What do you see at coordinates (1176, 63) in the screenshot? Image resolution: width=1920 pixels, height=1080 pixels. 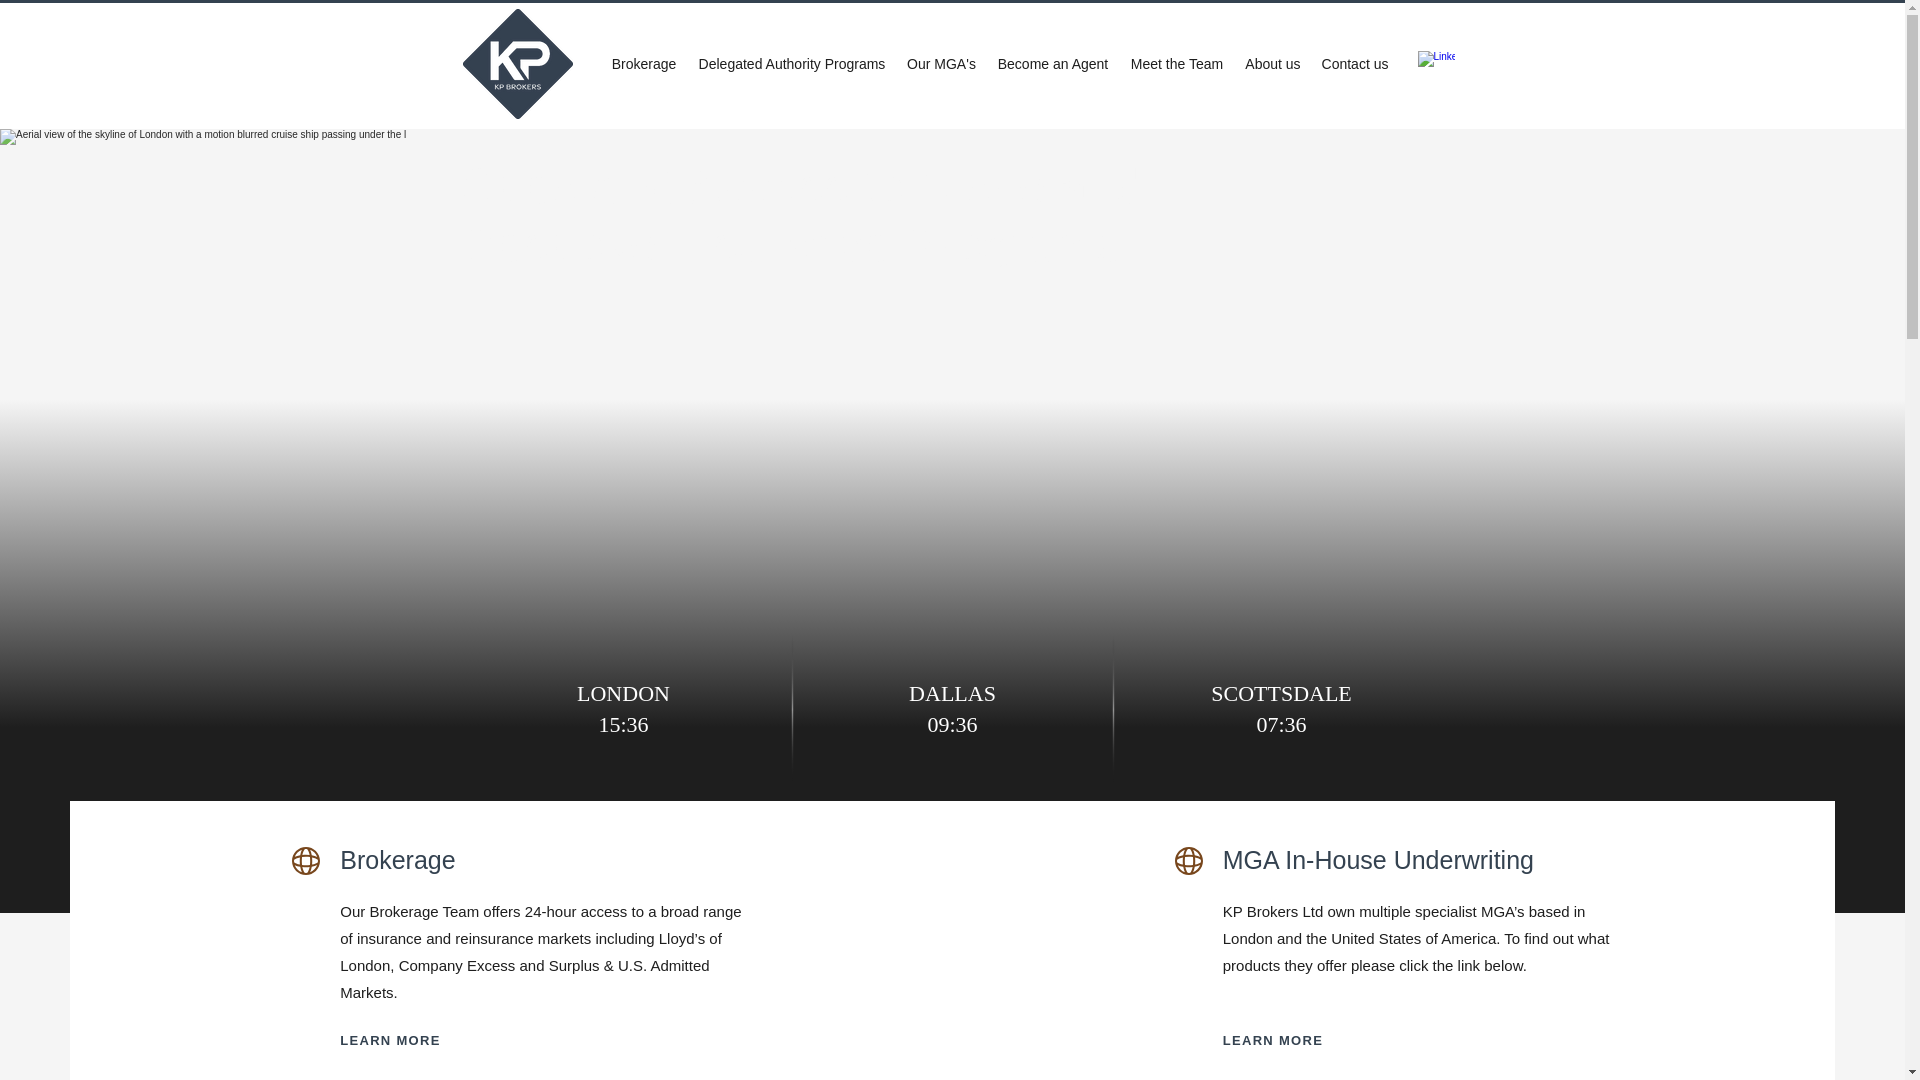 I see `Meet the Team` at bounding box center [1176, 63].